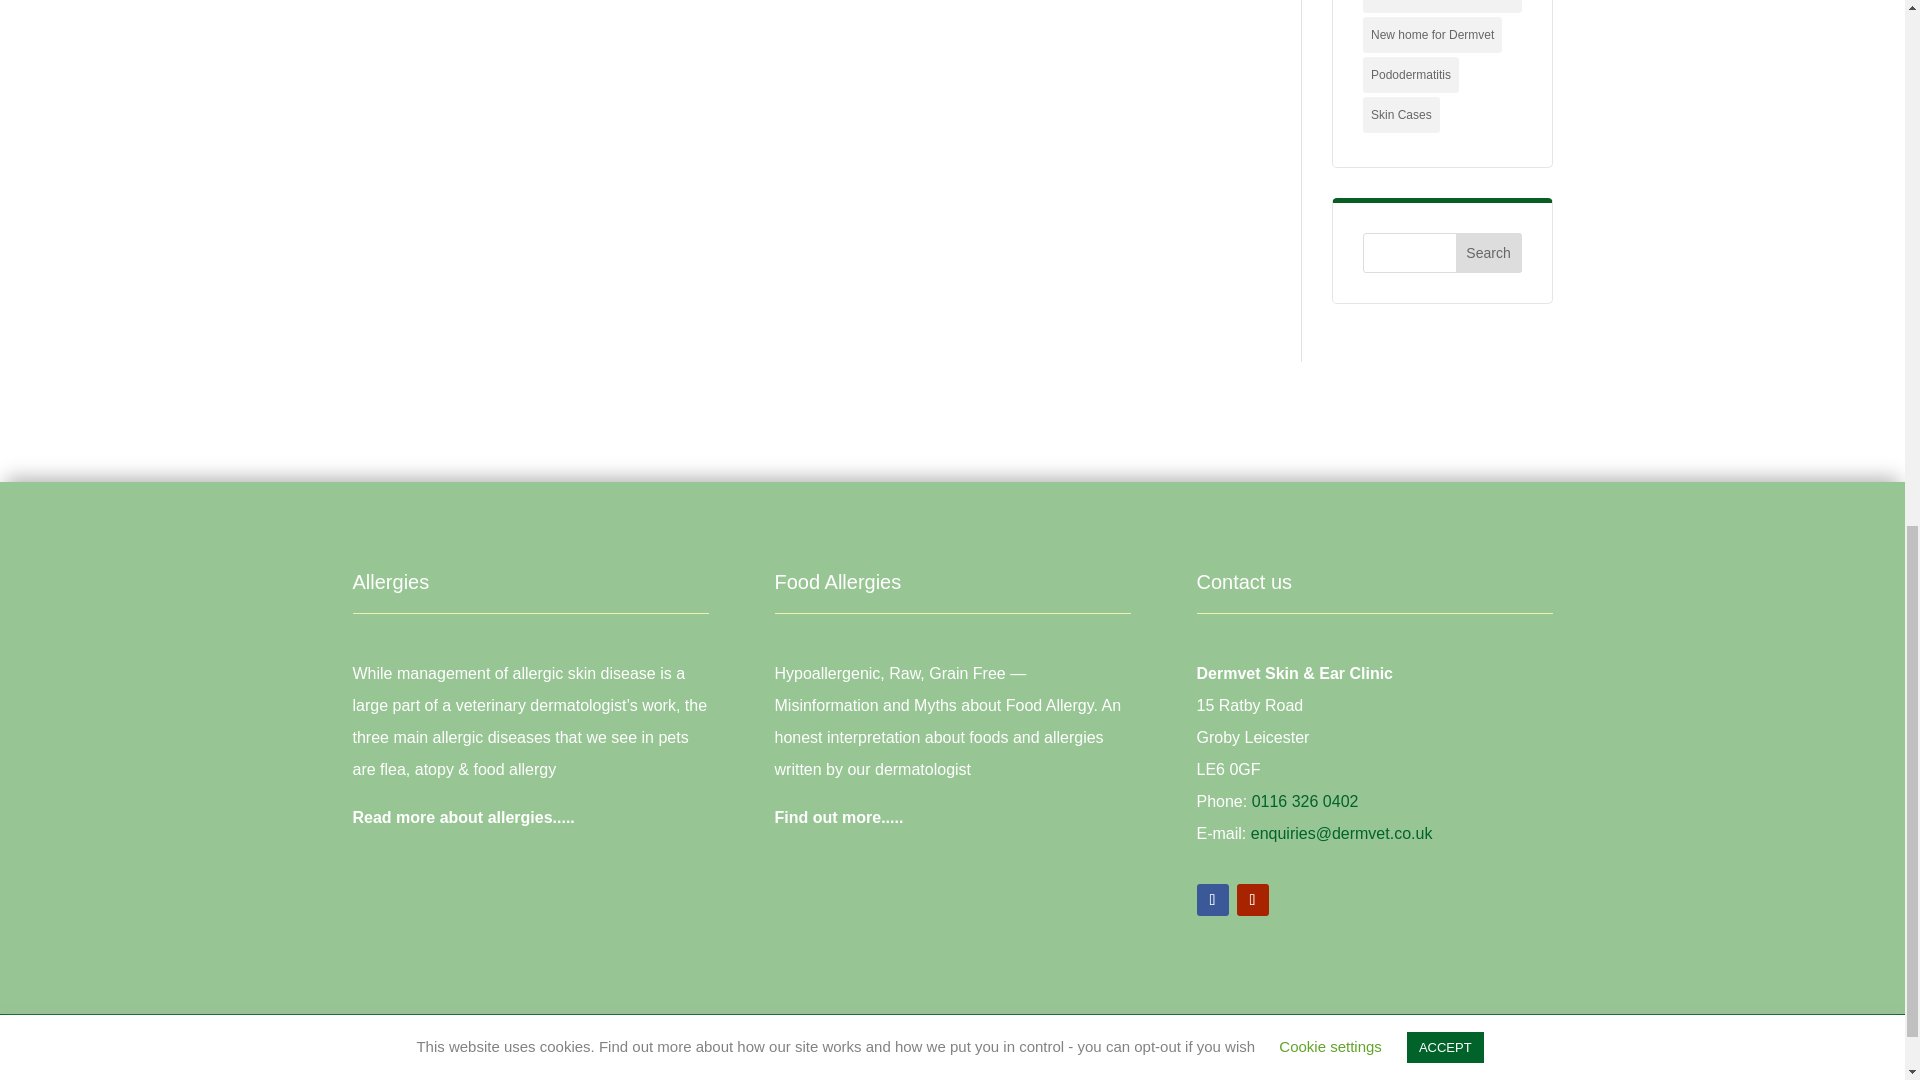 The width and height of the screenshot is (1920, 1080). I want to click on Follow on Facebook, so click(1212, 900).